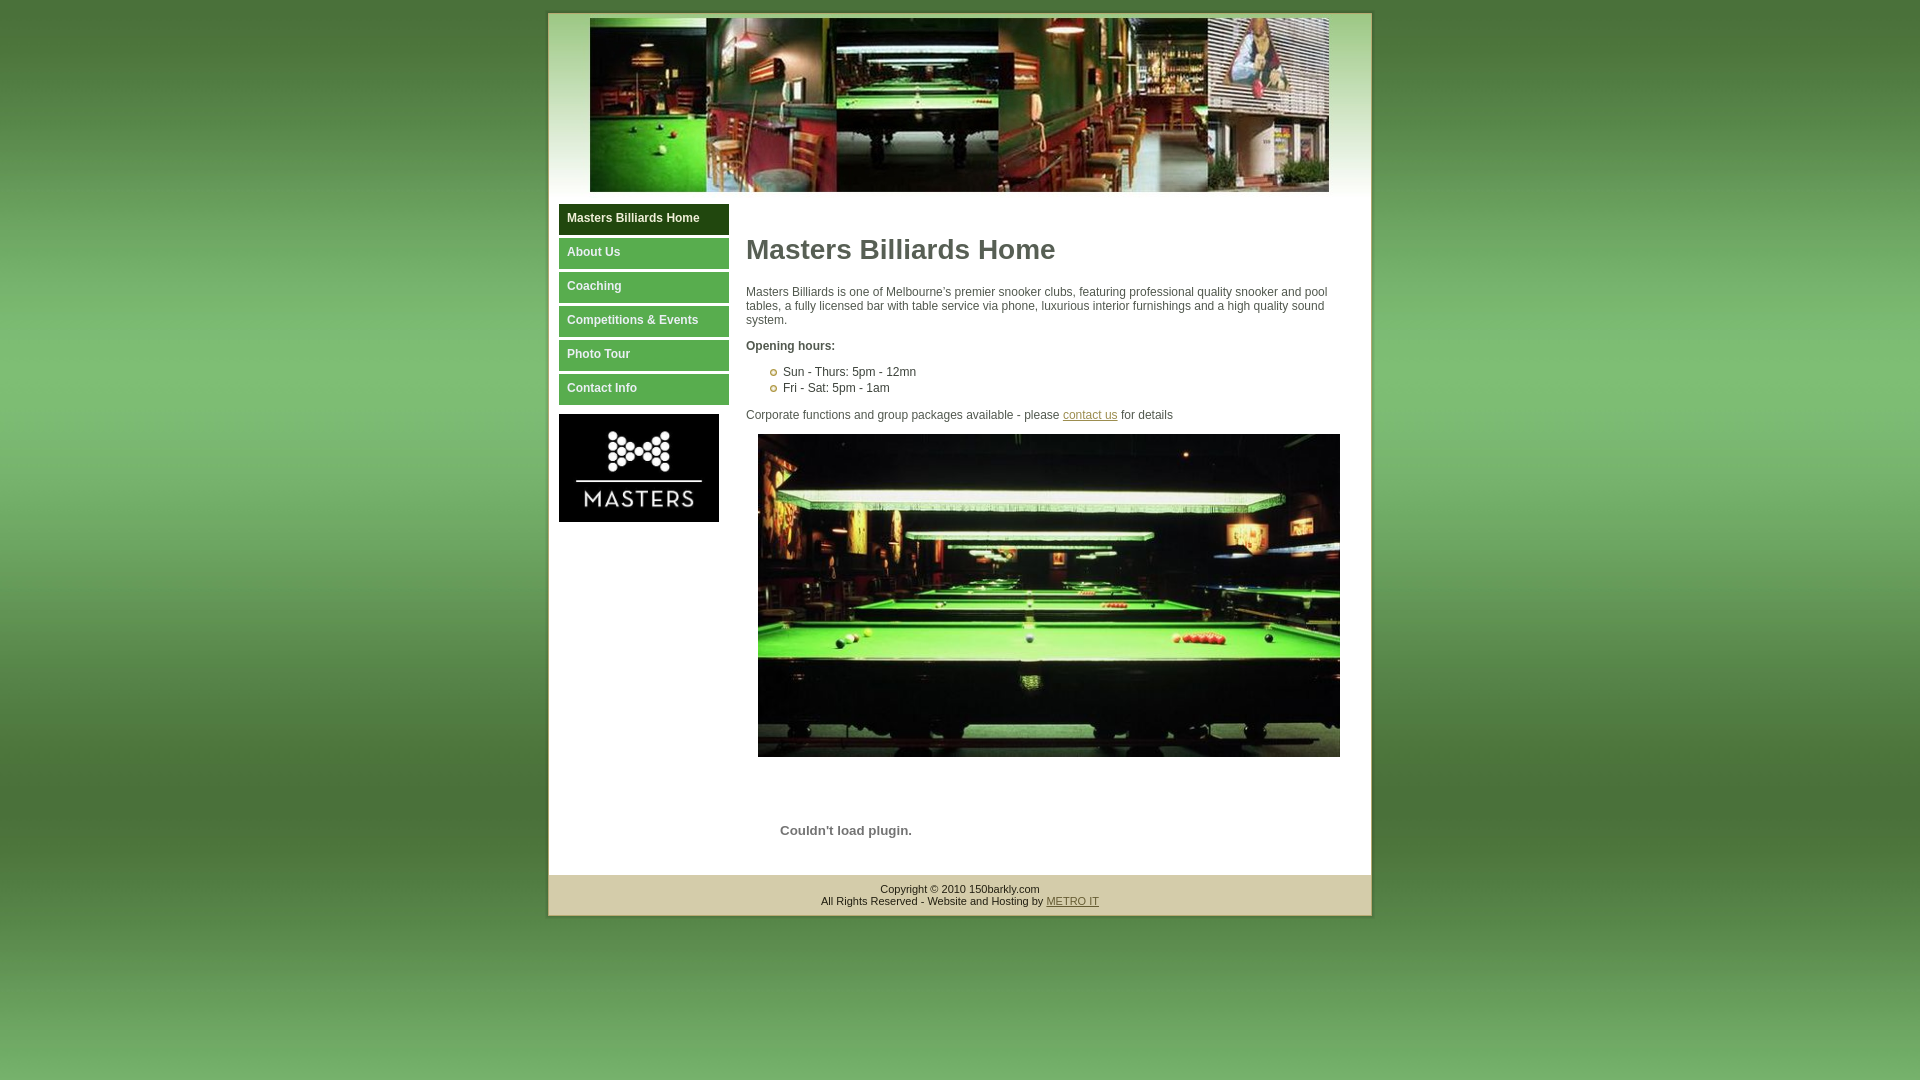 The height and width of the screenshot is (1080, 1920). What do you see at coordinates (1072, 901) in the screenshot?
I see `METRO IT` at bounding box center [1072, 901].